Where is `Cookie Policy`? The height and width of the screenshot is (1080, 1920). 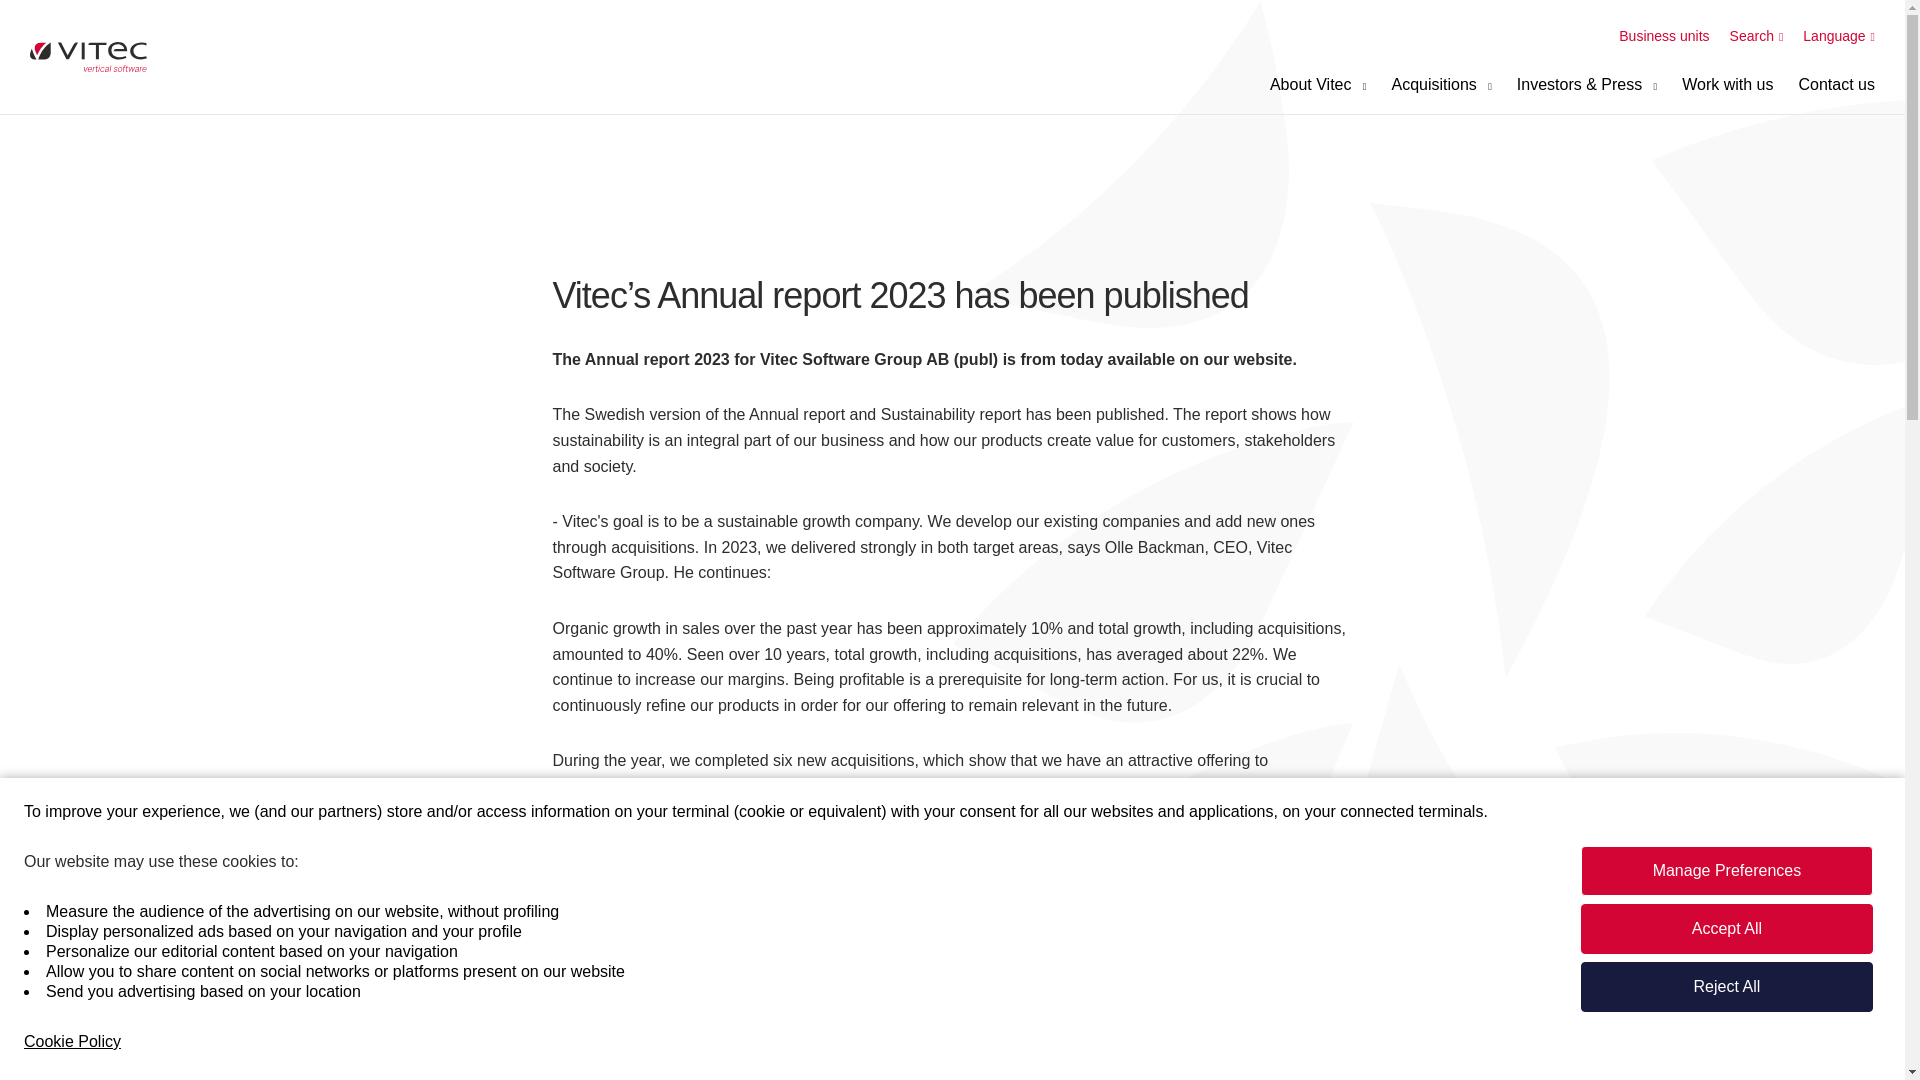 Cookie Policy is located at coordinates (72, 1042).